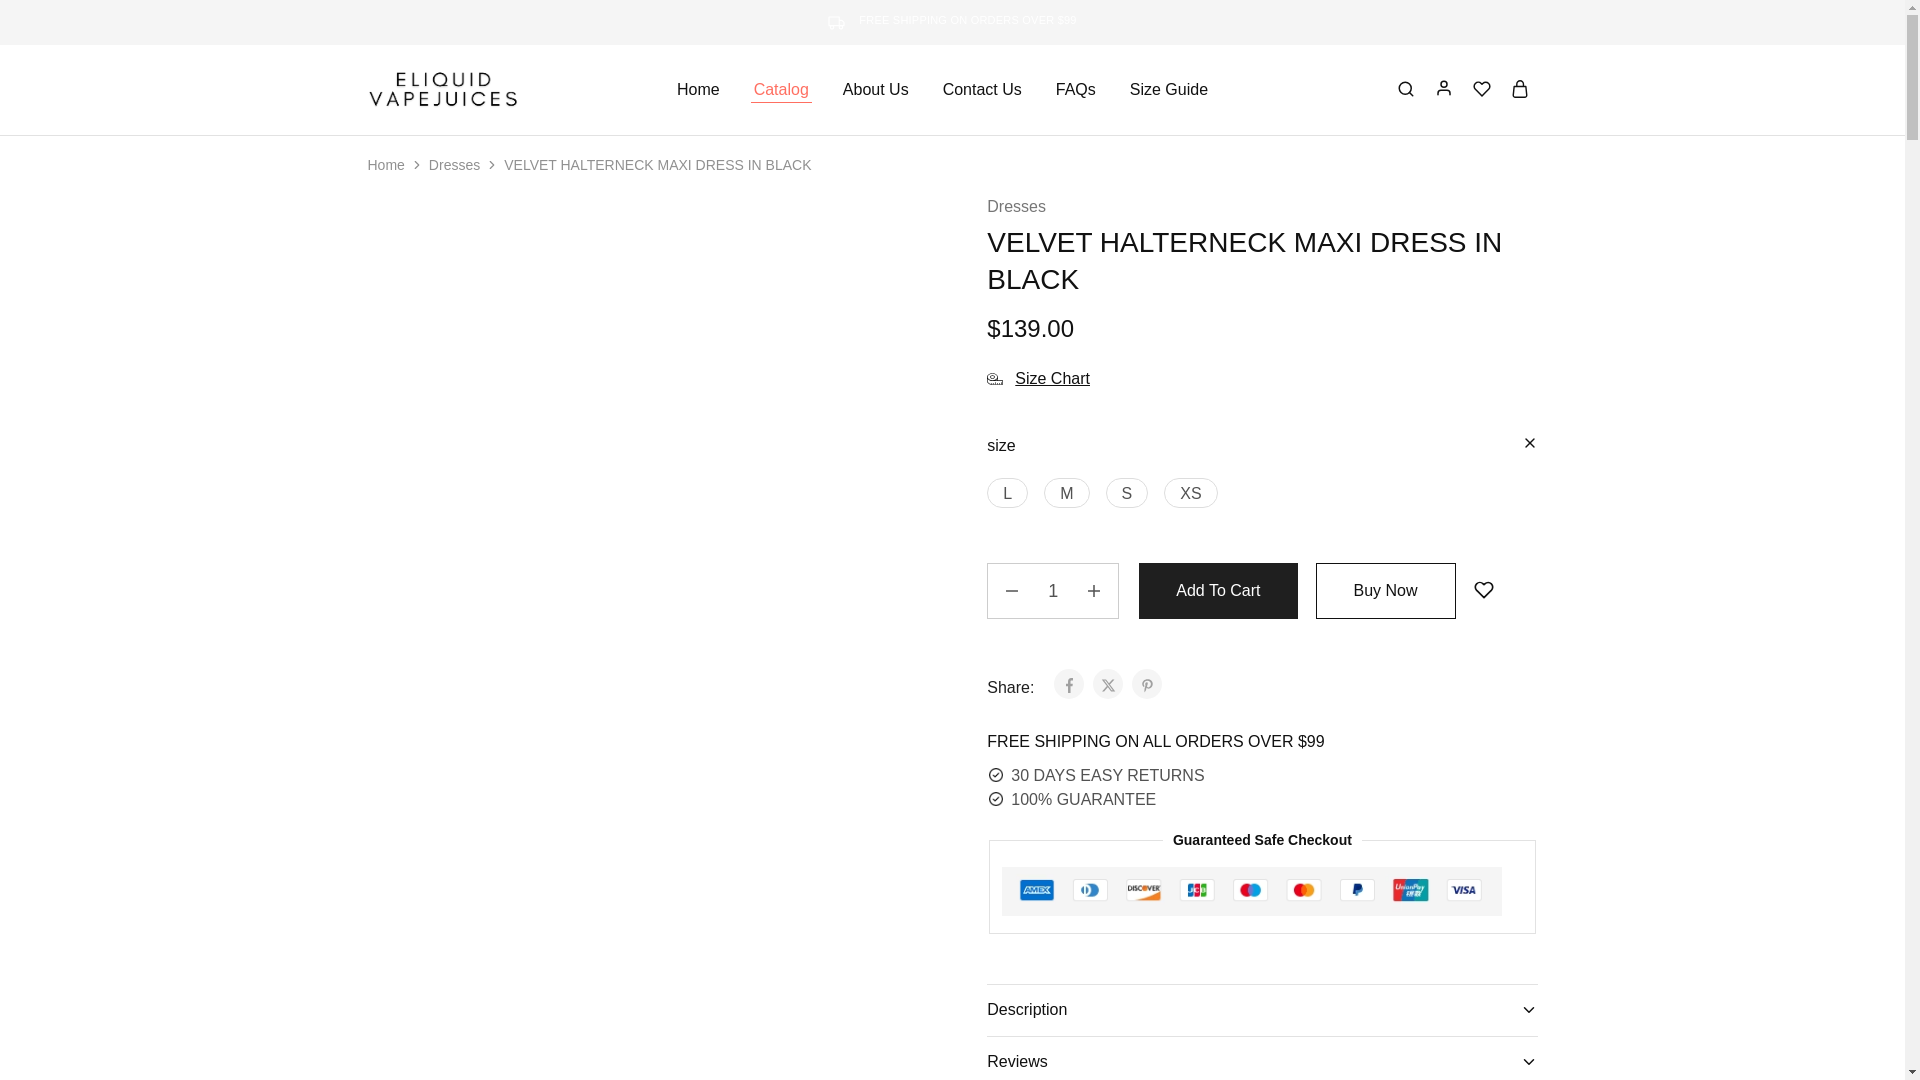 Image resolution: width=1920 pixels, height=1080 pixels. What do you see at coordinates (876, 90) in the screenshot?
I see `About Us` at bounding box center [876, 90].